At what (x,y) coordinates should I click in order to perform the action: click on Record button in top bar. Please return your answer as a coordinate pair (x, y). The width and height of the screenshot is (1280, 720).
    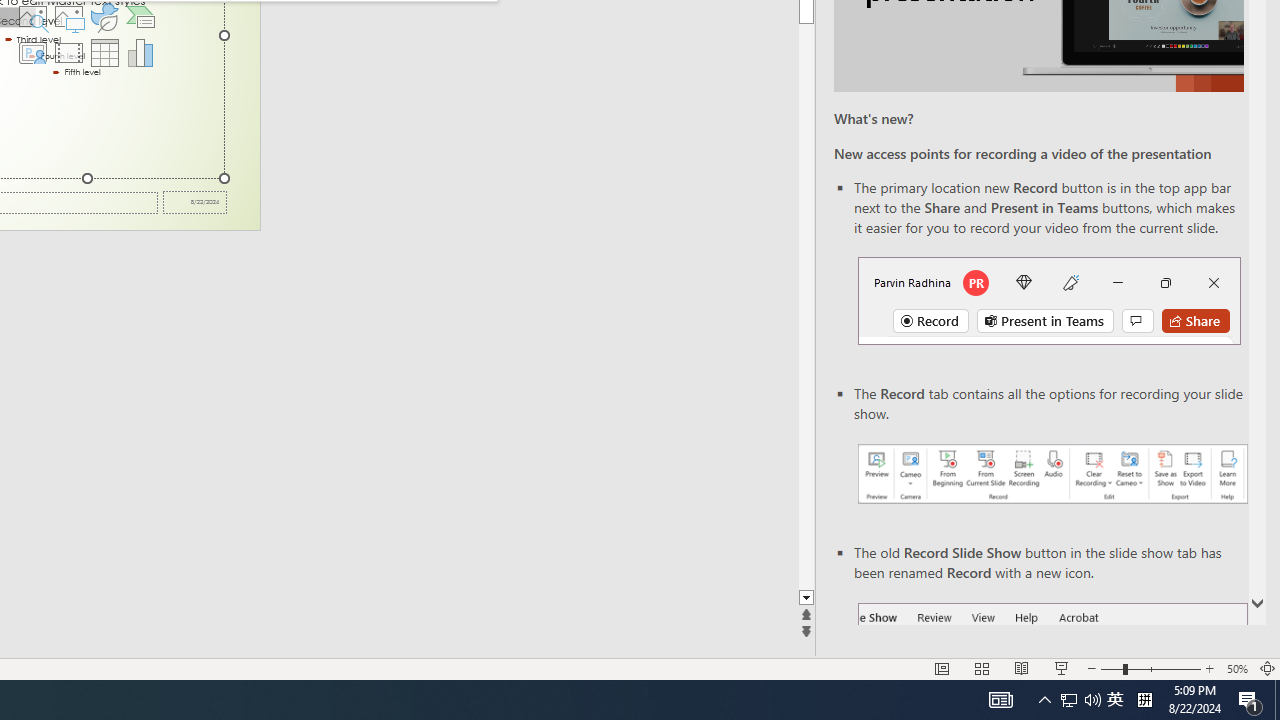
    Looking at the image, I should click on (1049, 300).